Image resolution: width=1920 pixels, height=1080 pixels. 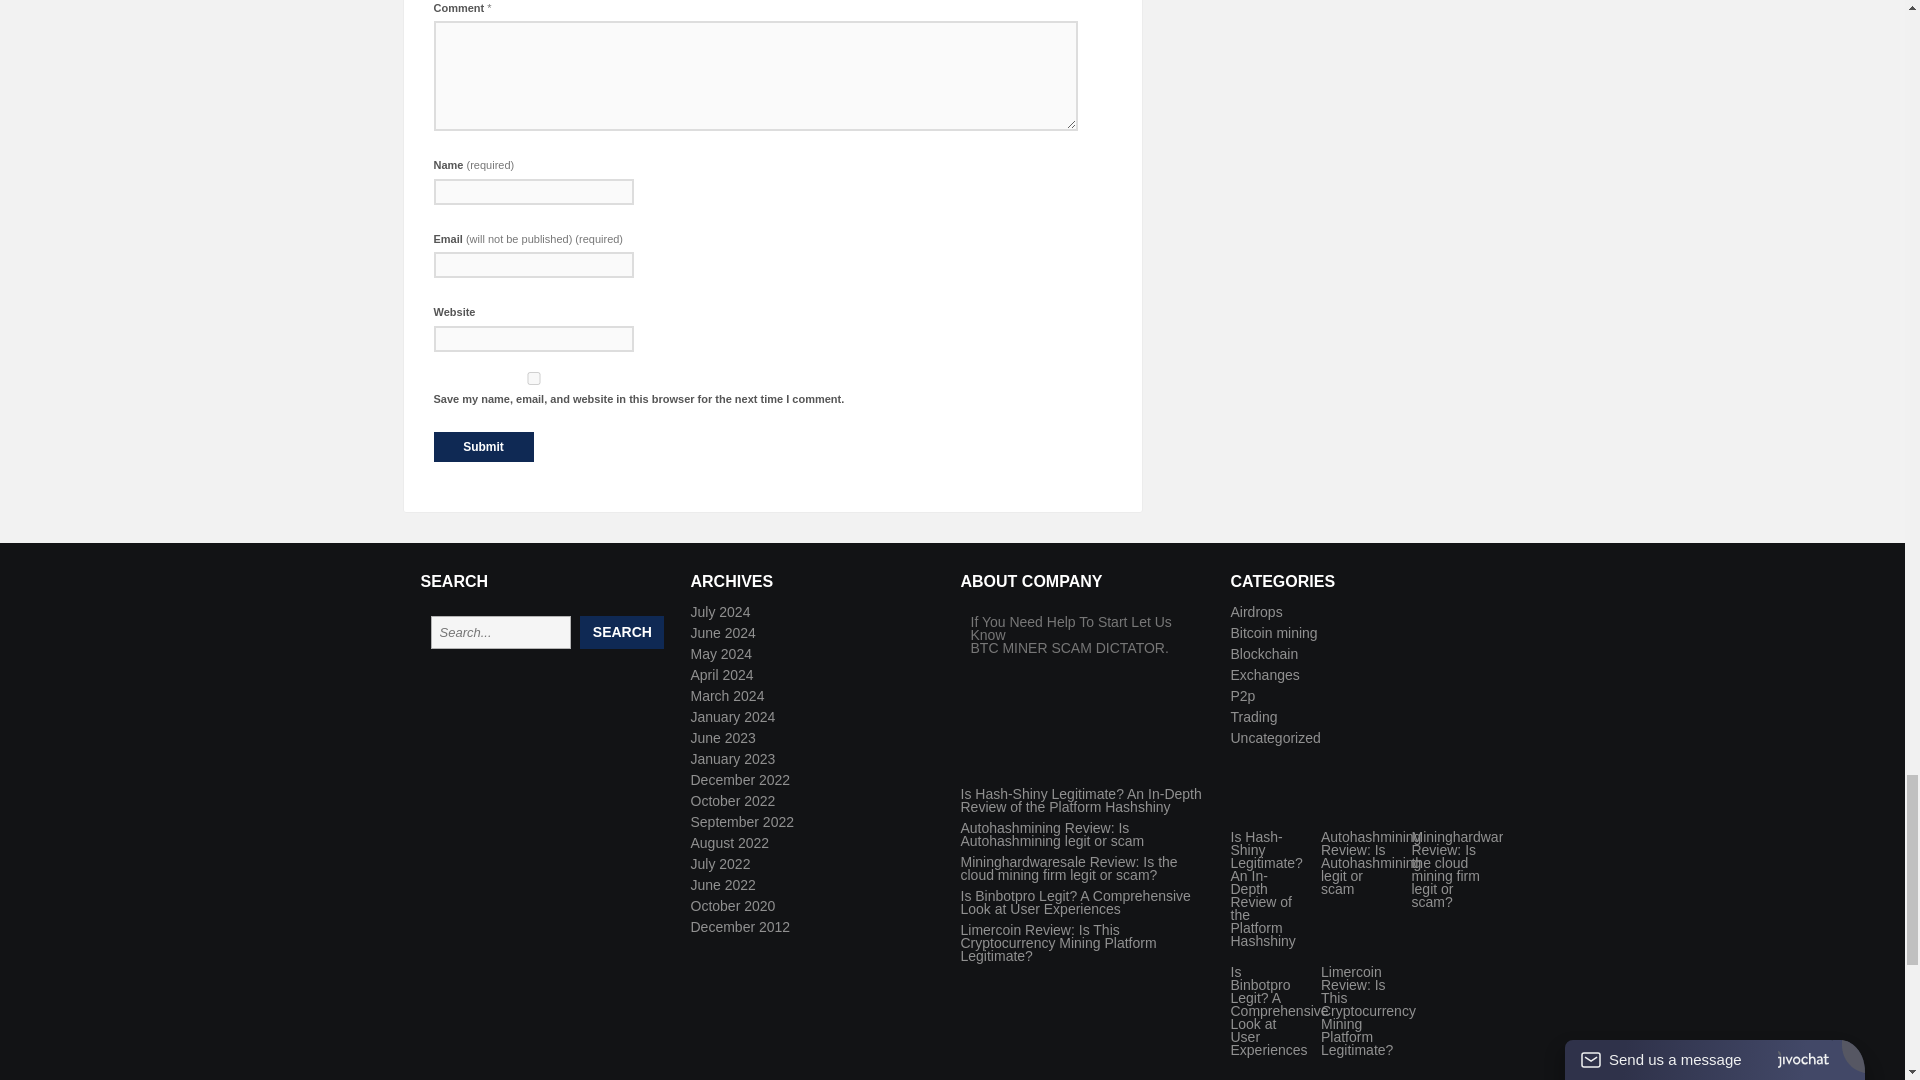 I want to click on March 2024, so click(x=726, y=696).